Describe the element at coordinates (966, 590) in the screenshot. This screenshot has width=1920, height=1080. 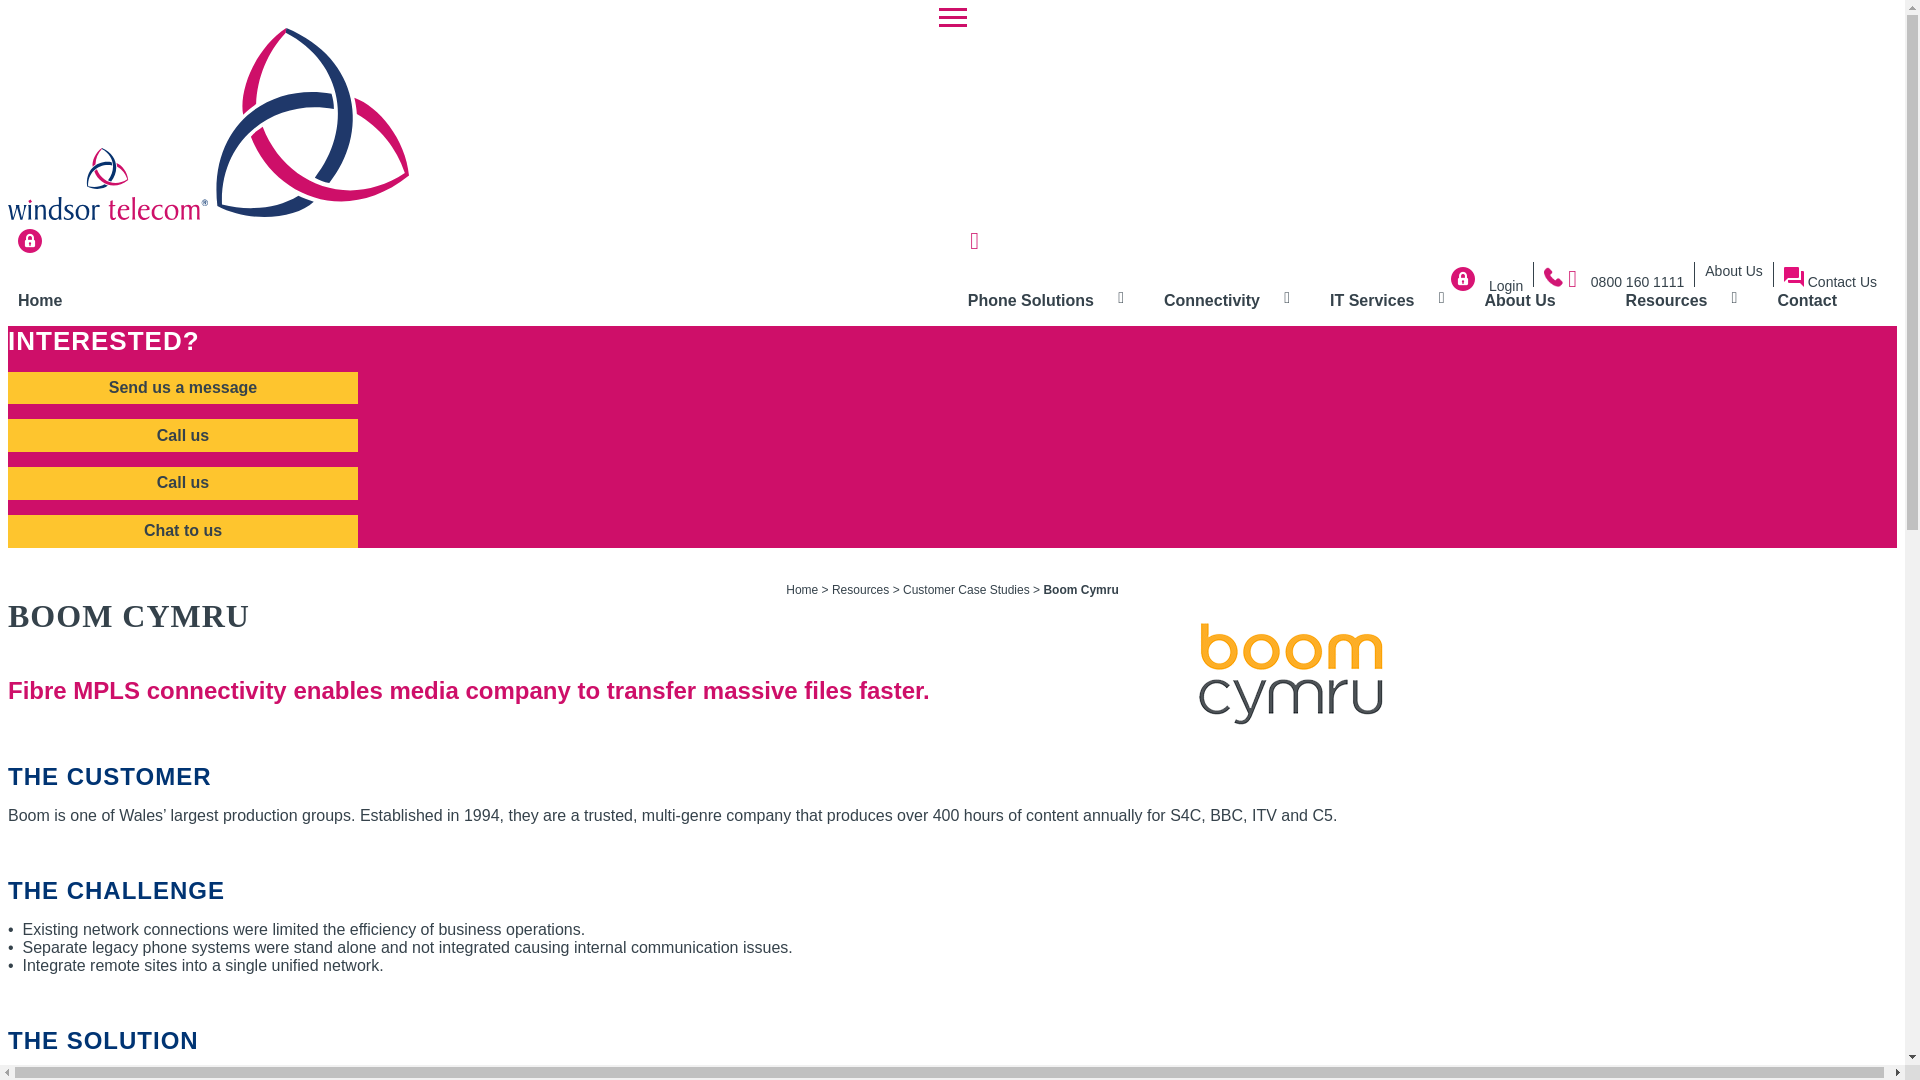
I see `Go to Customer Case Studies.` at that location.